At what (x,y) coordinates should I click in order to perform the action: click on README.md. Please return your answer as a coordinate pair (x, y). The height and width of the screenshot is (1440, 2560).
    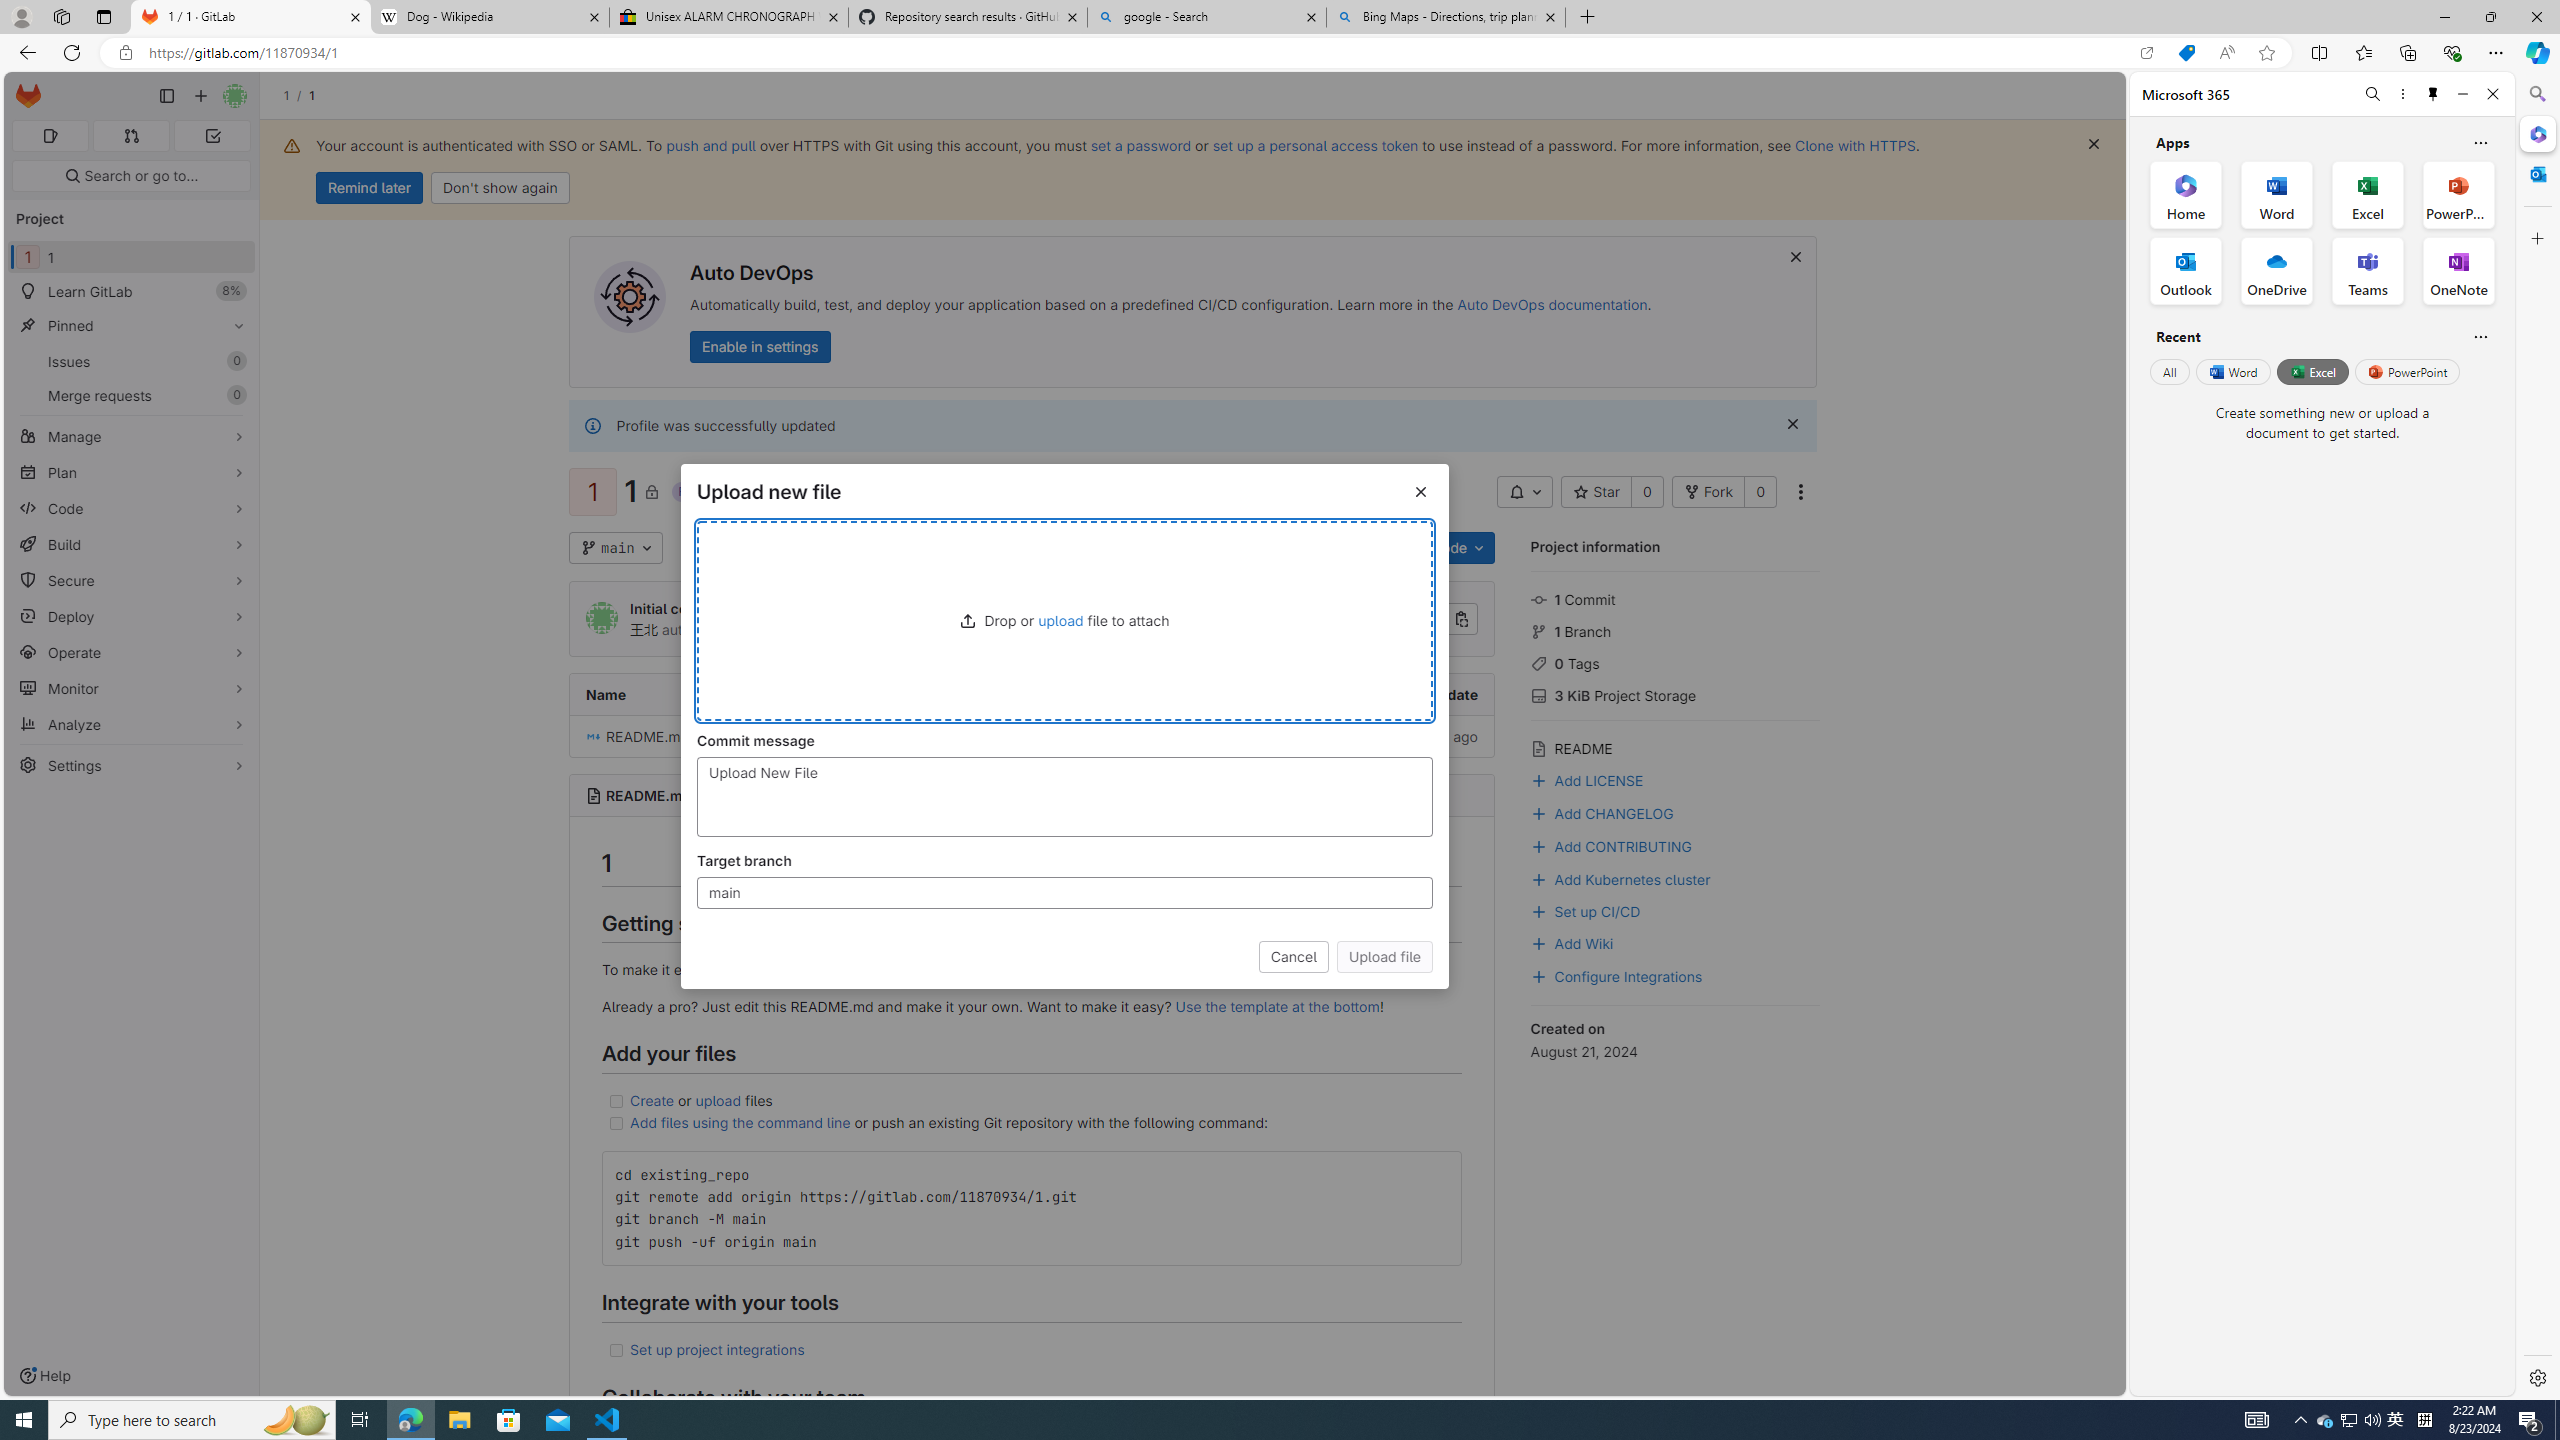
    Looking at the image, I should click on (648, 796).